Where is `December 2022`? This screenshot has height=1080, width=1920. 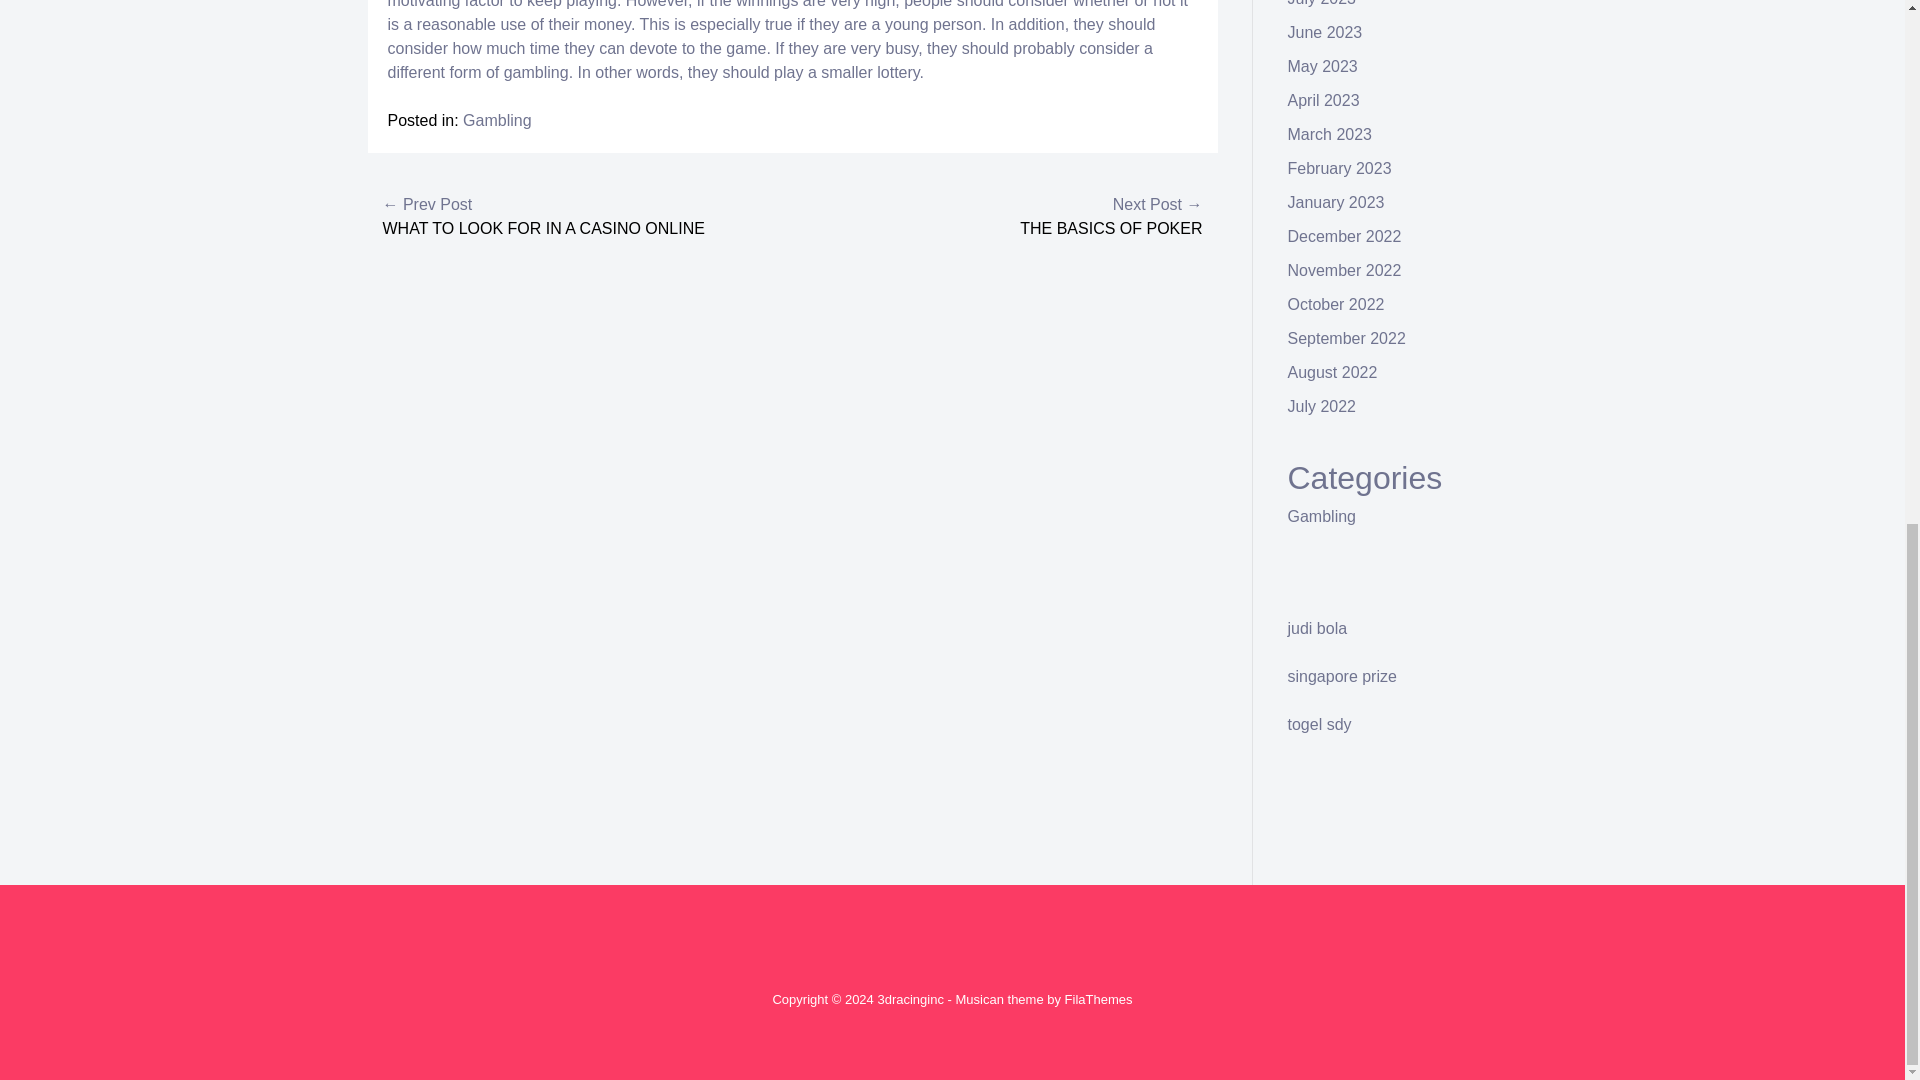
December 2022 is located at coordinates (1344, 236).